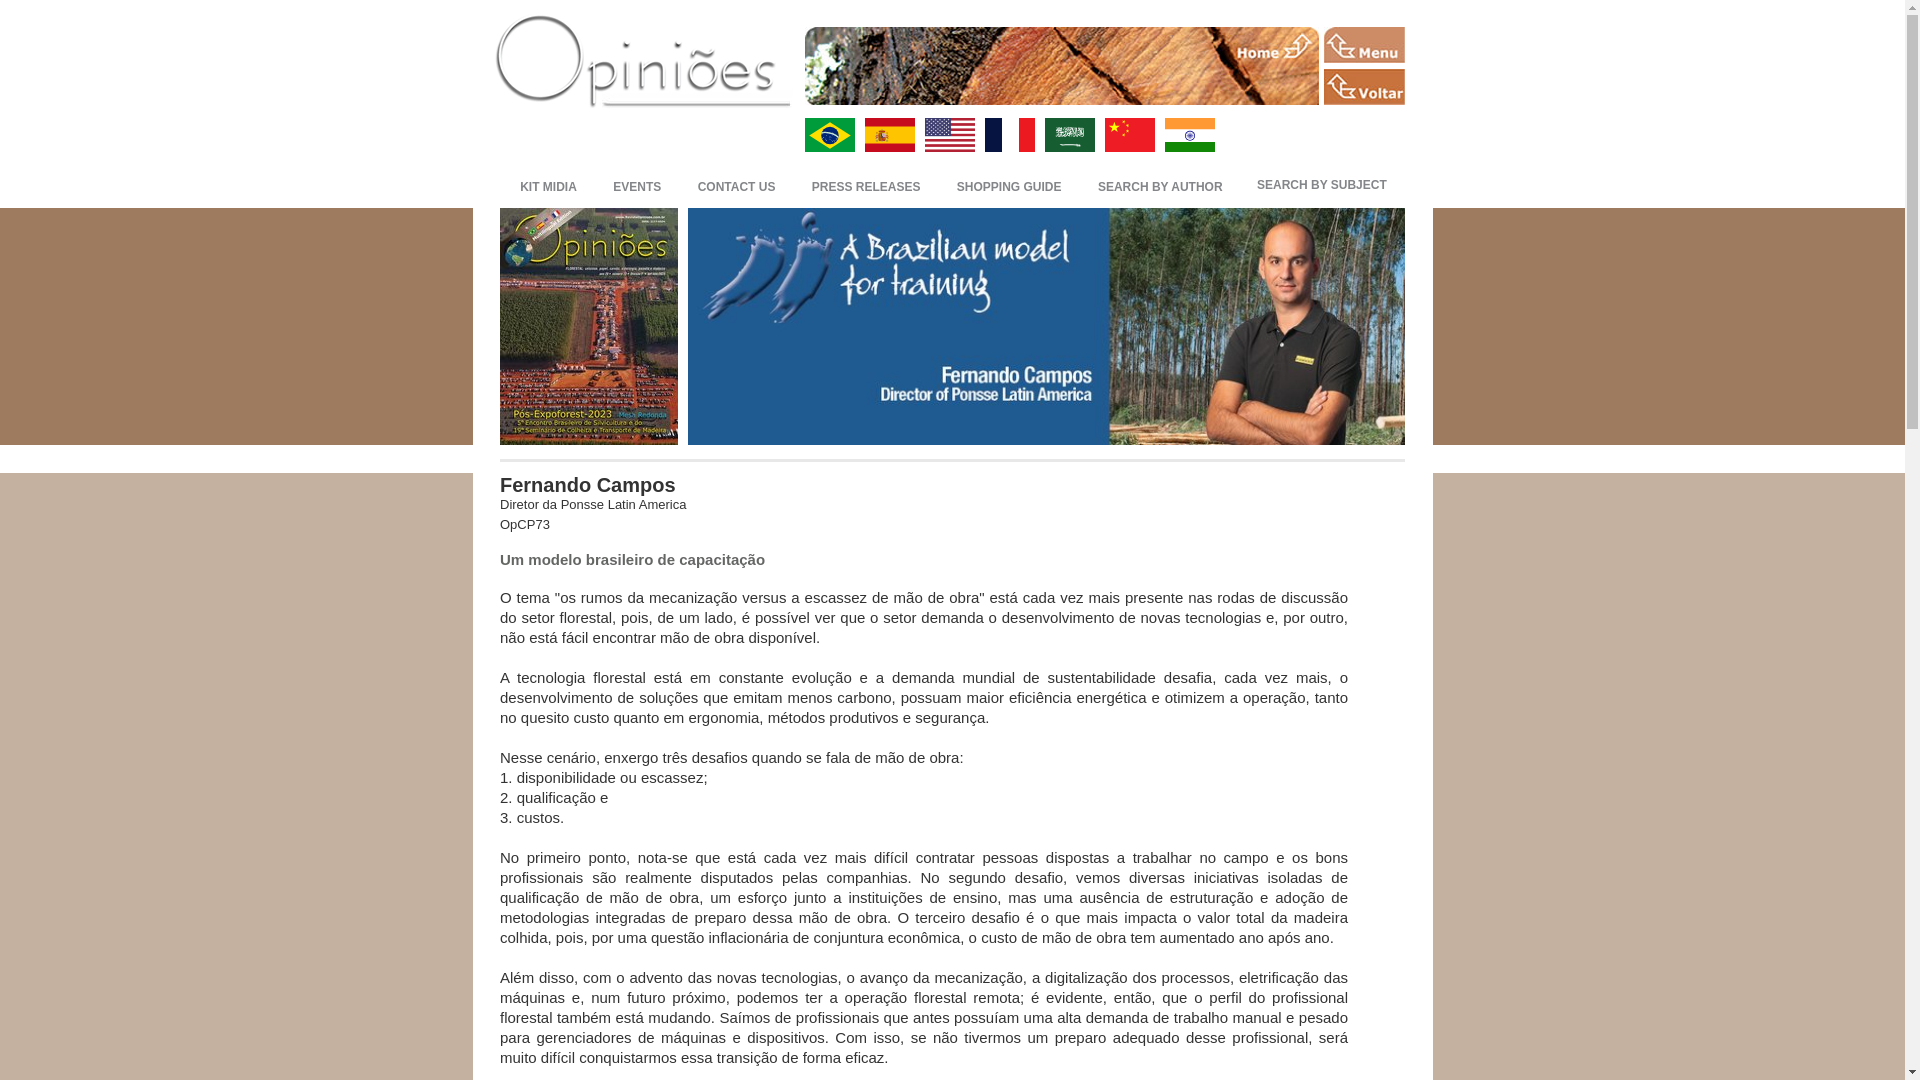  What do you see at coordinates (548, 185) in the screenshot?
I see `KIT MIDIA` at bounding box center [548, 185].